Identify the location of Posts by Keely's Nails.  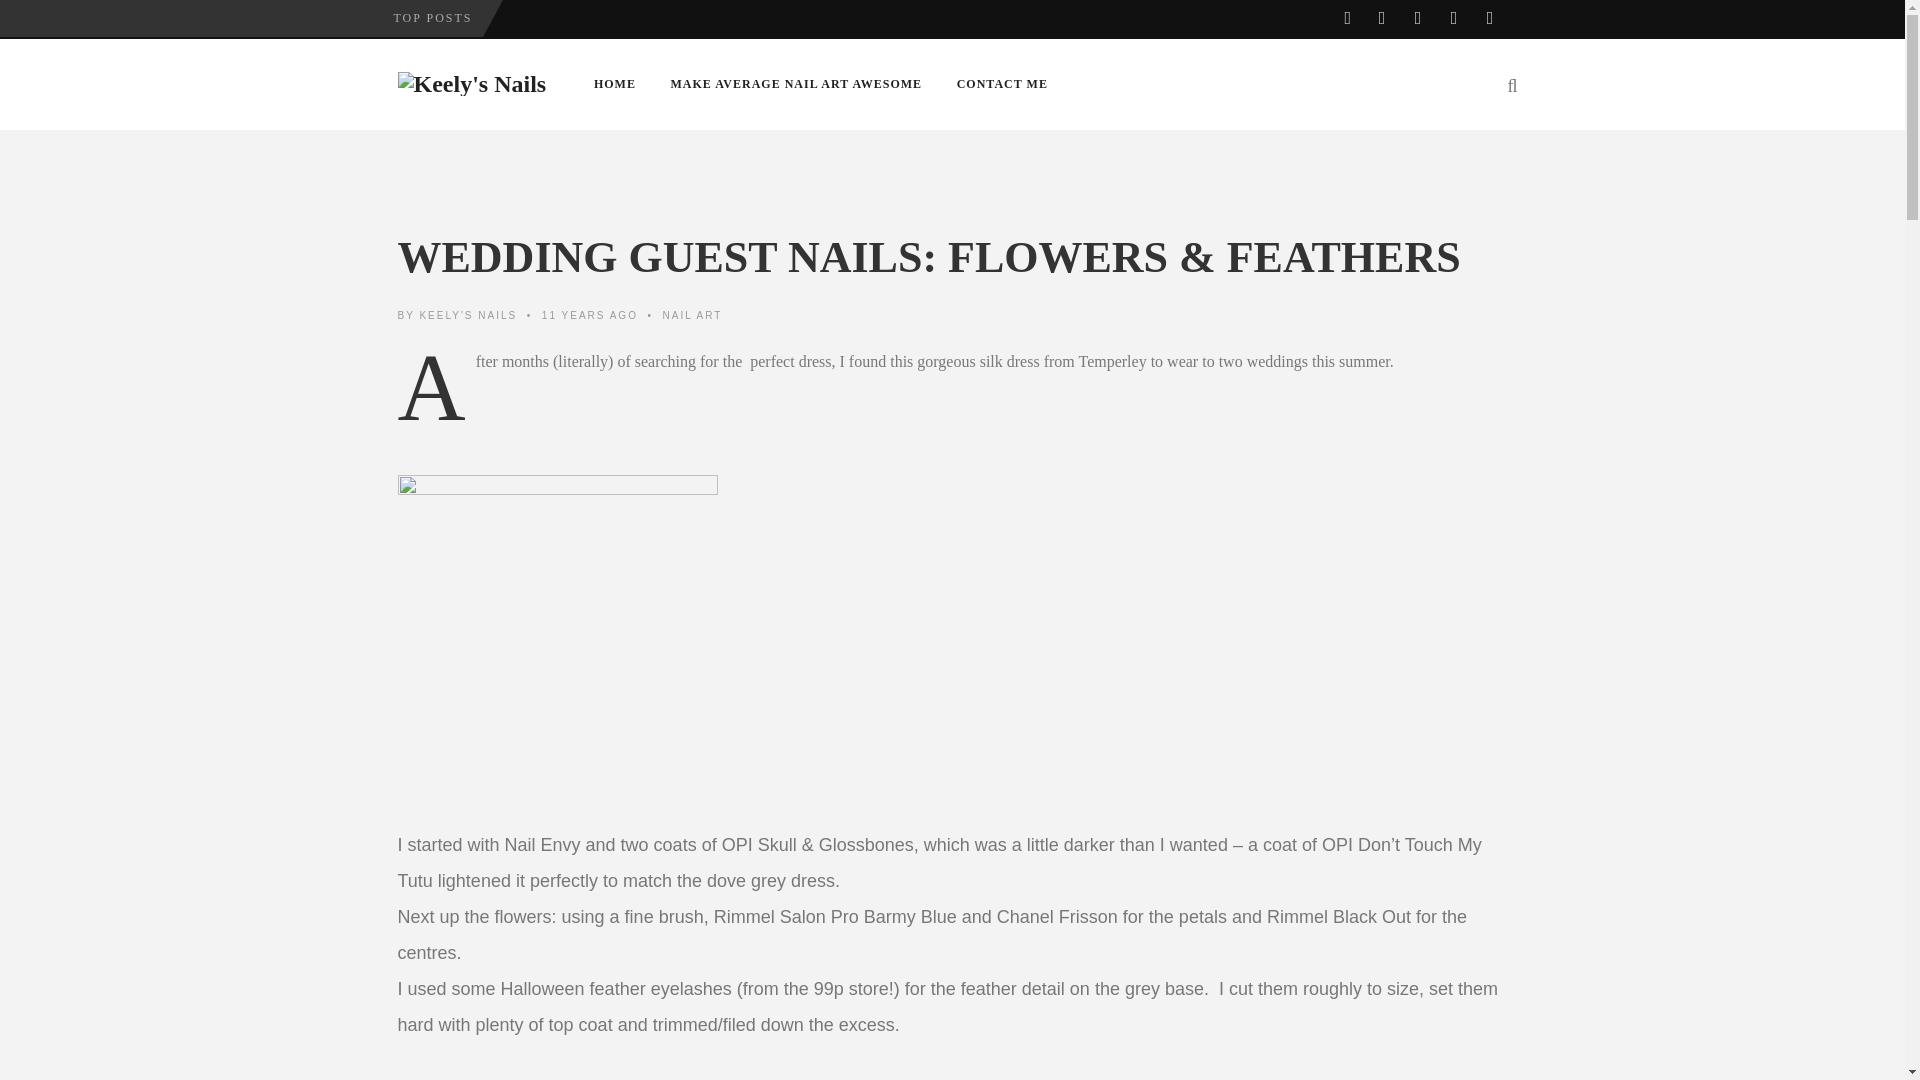
(467, 314).